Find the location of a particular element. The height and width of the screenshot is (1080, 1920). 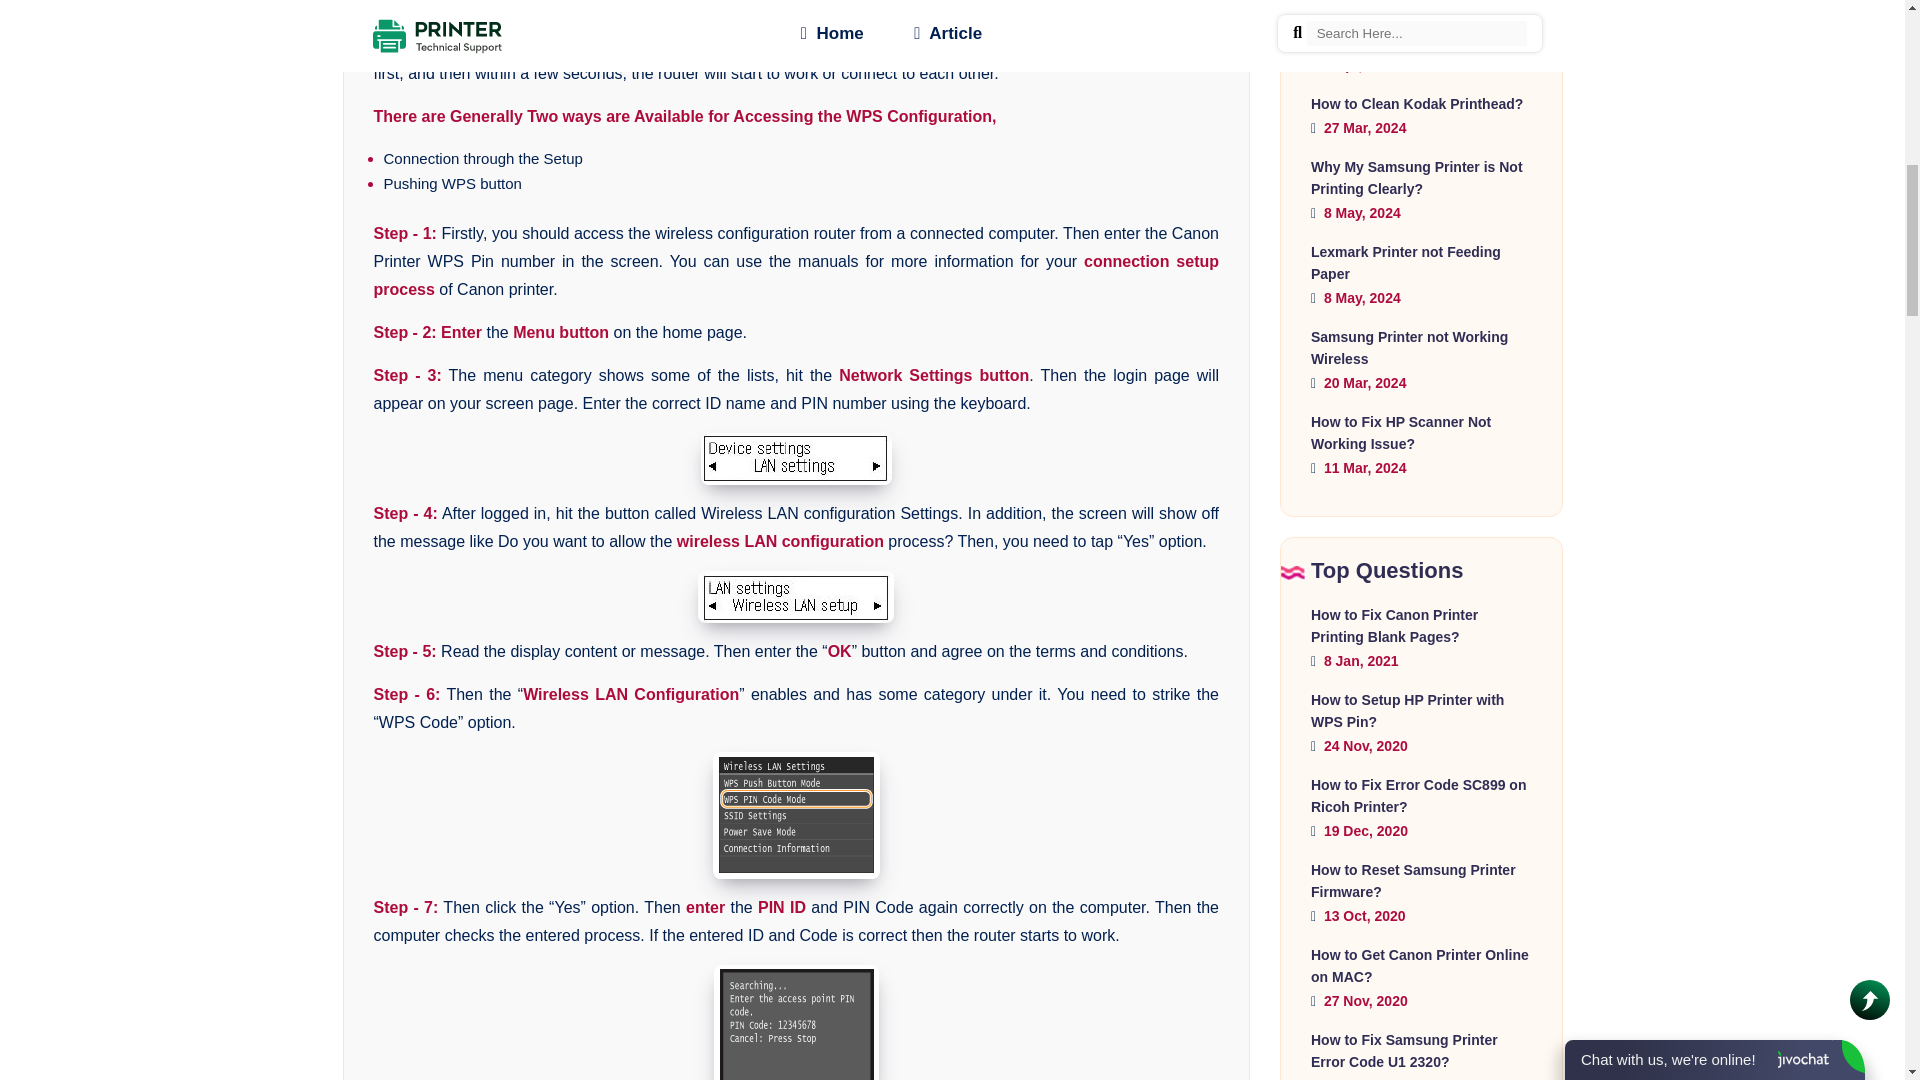

Why My Samsung Printer is Not Printing Clearly? is located at coordinates (1416, 177).